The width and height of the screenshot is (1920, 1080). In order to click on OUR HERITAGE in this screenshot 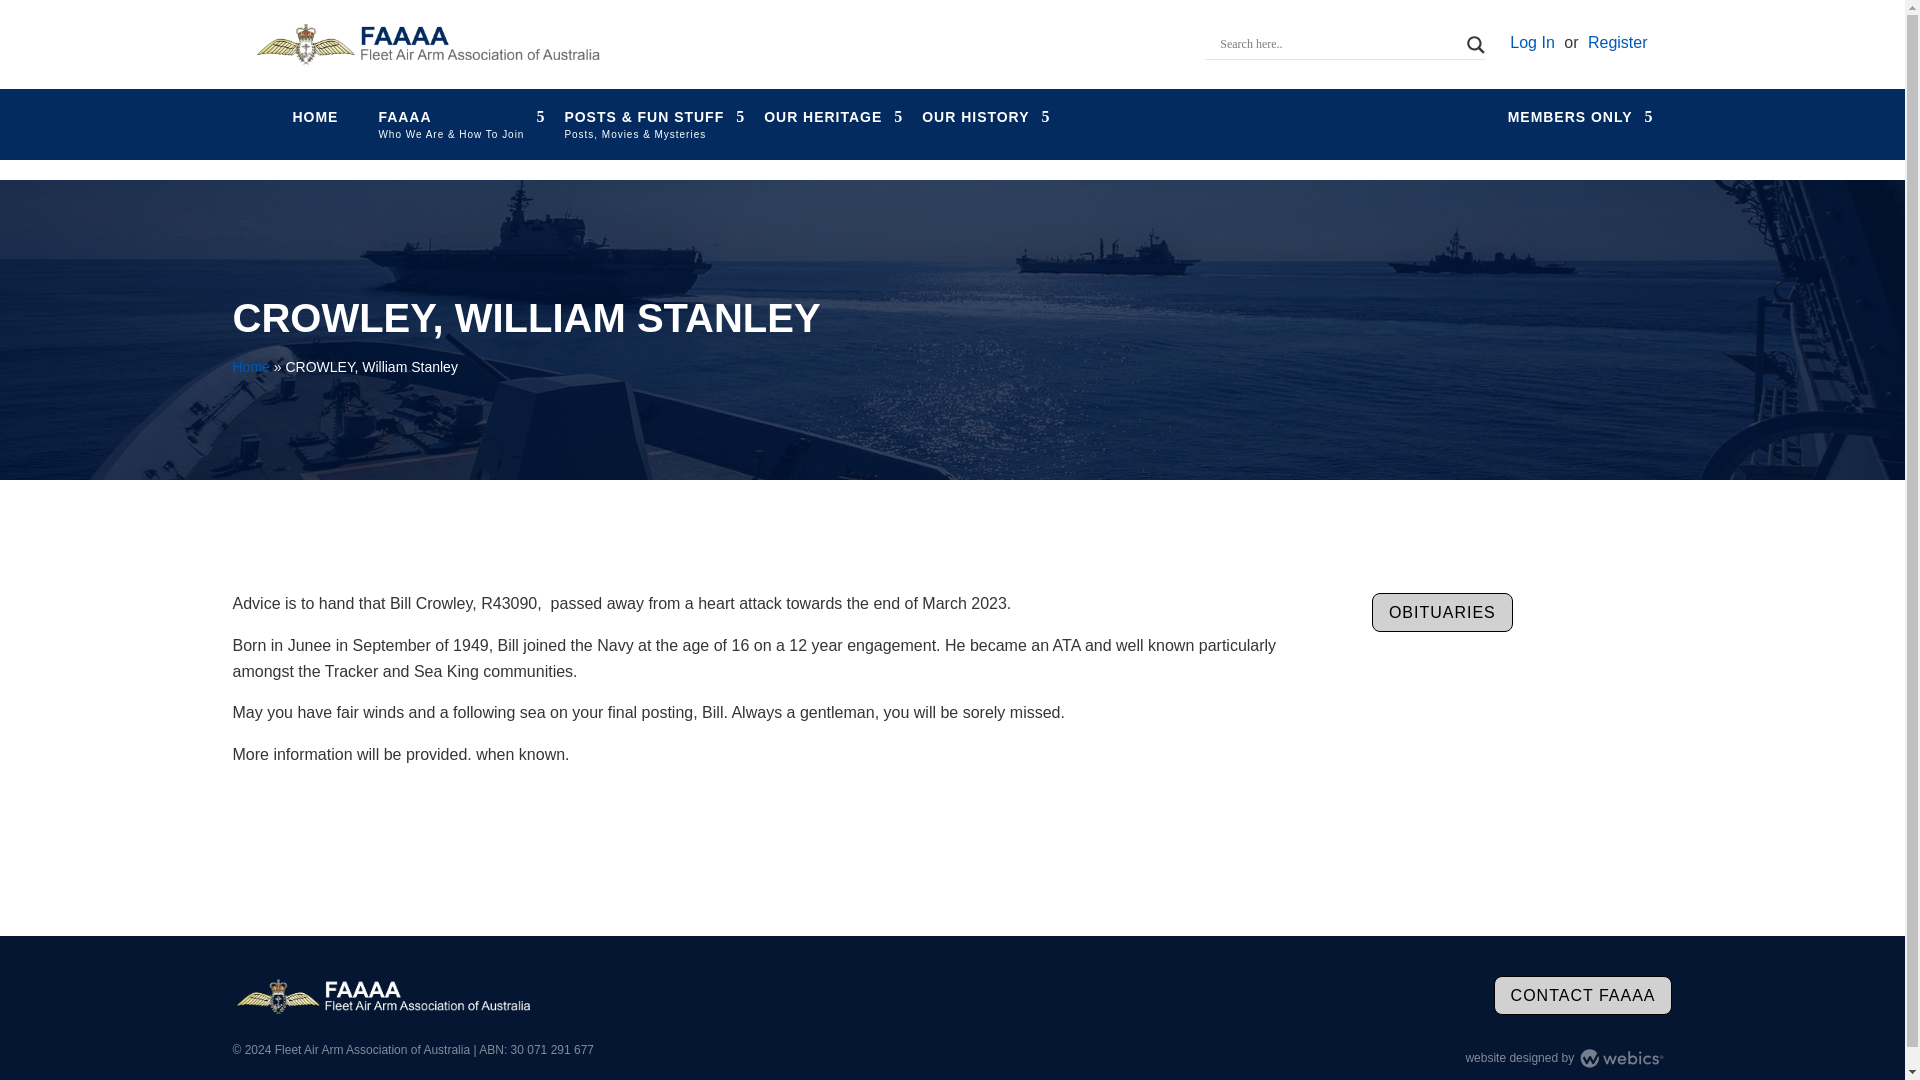, I will do `click(822, 117)`.